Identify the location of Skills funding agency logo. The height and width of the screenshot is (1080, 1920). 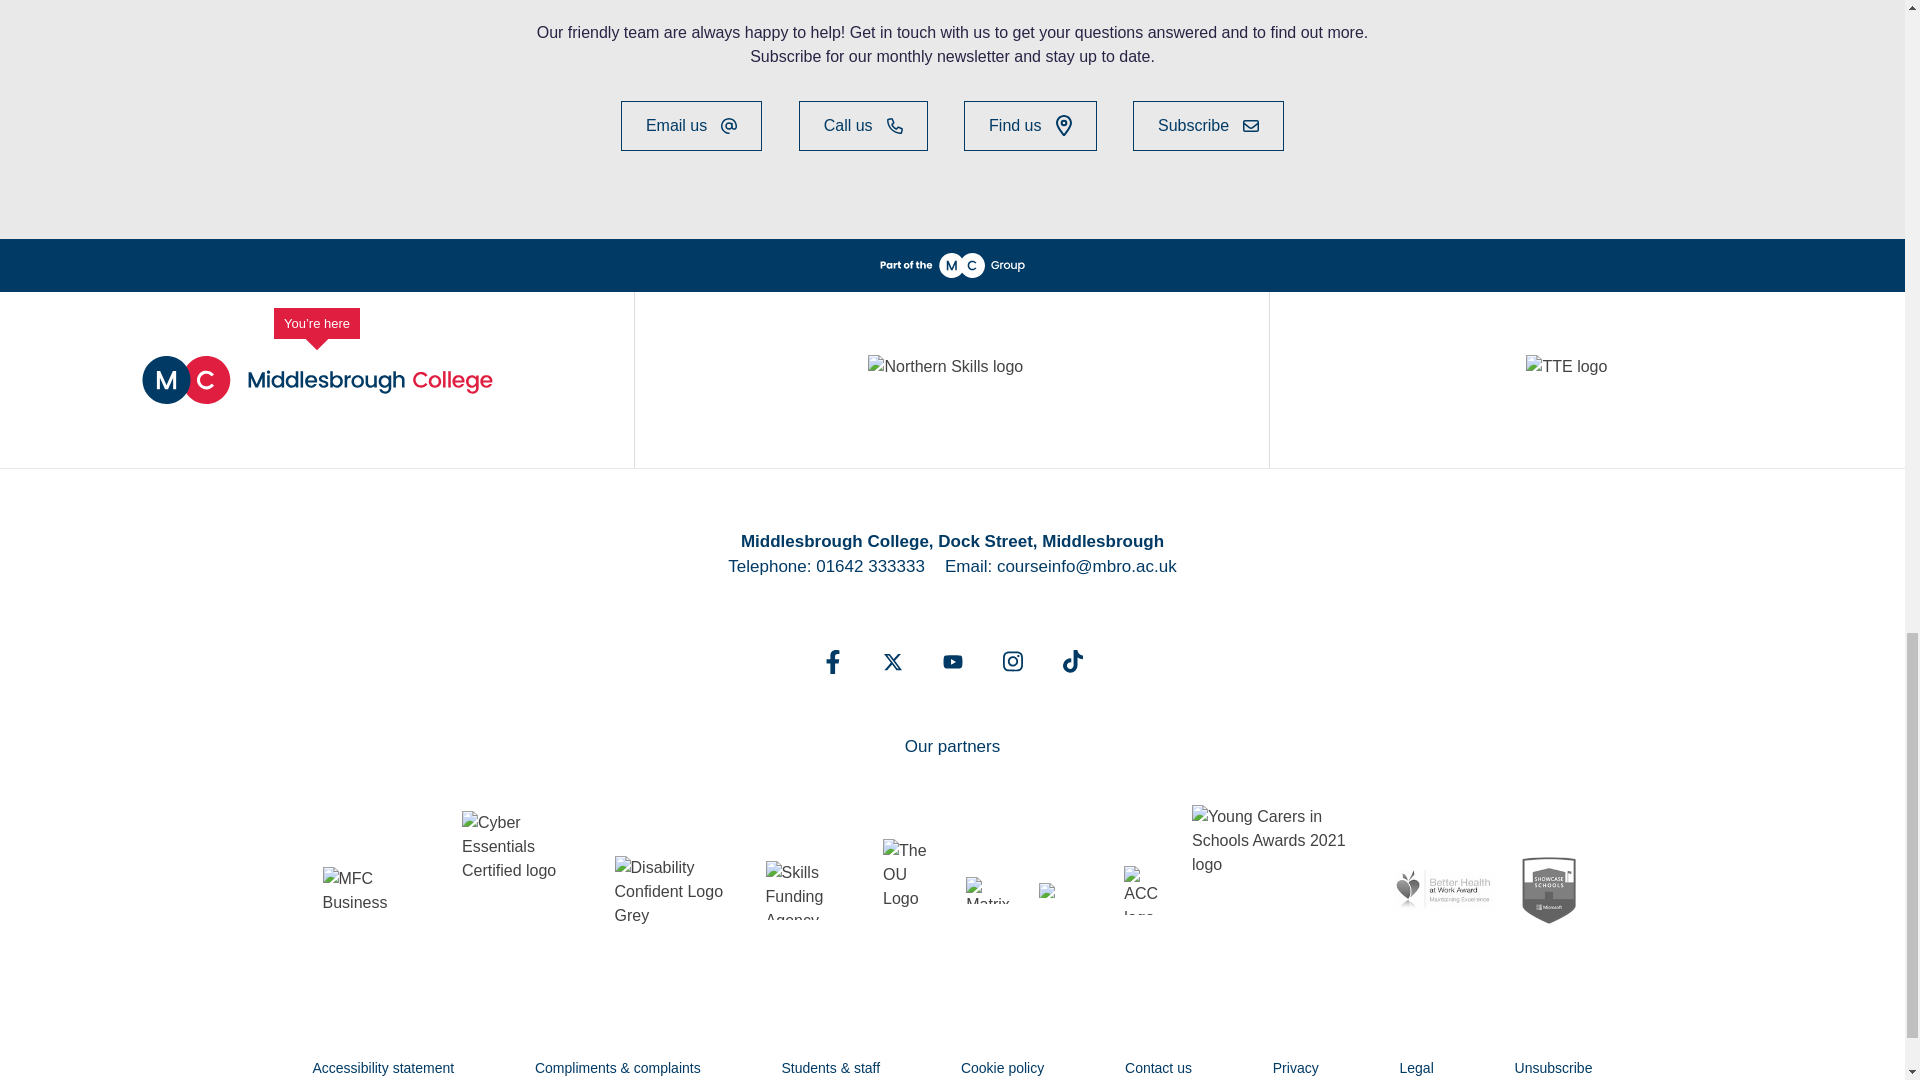
(814, 890).